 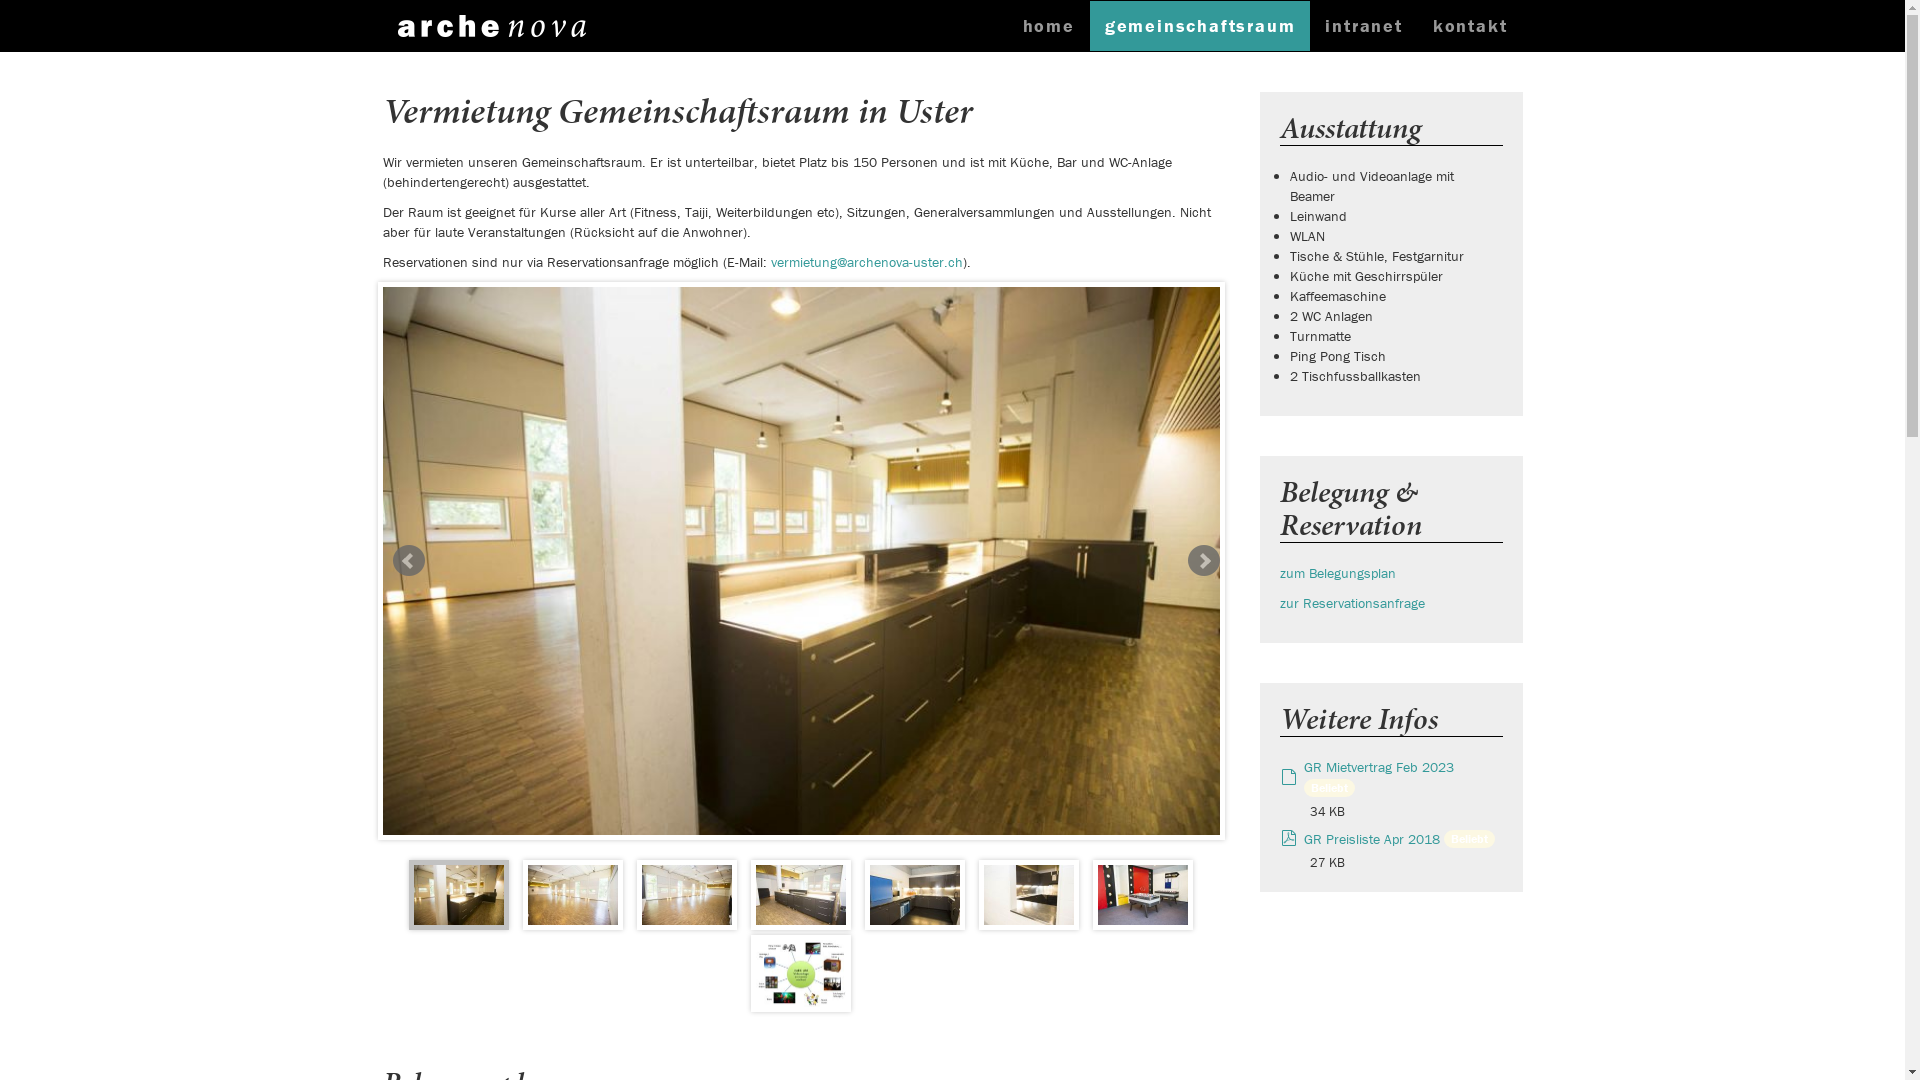 I want to click on kontakt, so click(x=1470, y=26).